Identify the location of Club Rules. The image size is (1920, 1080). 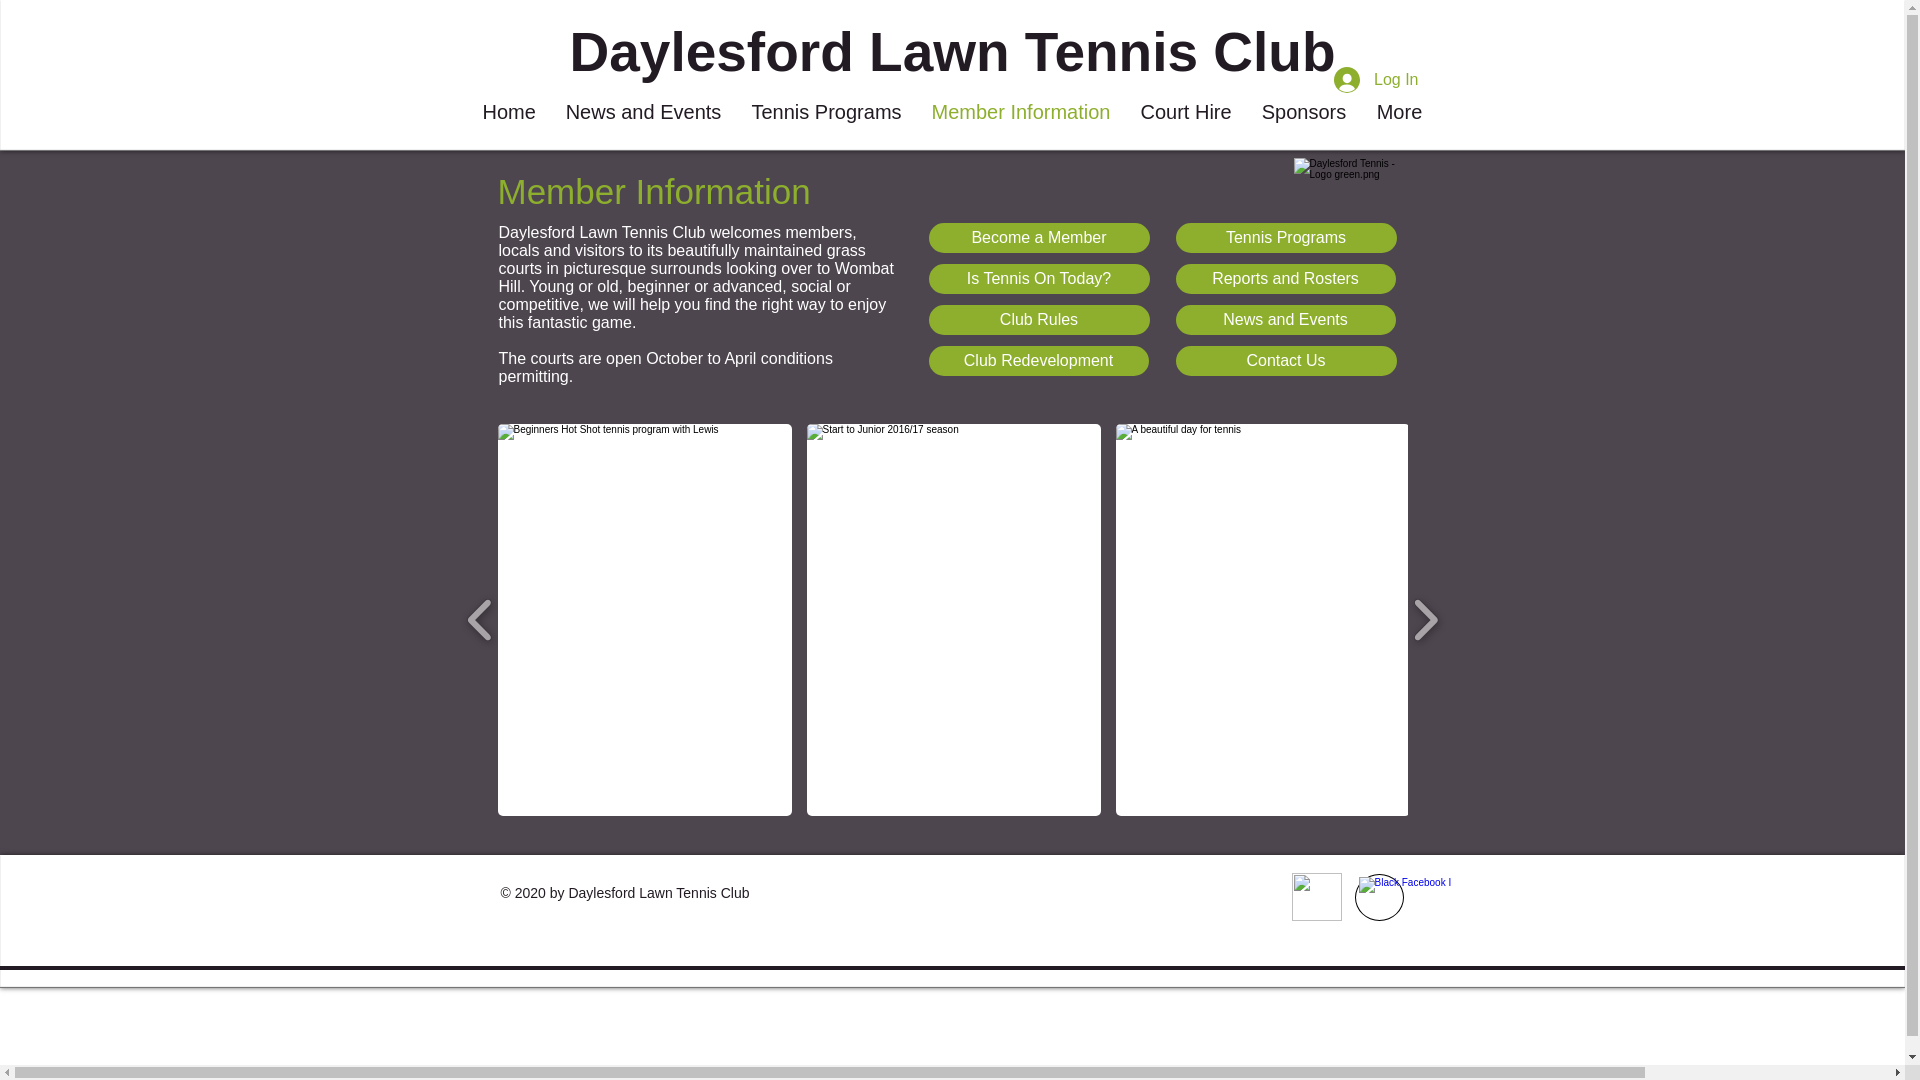
(1038, 319).